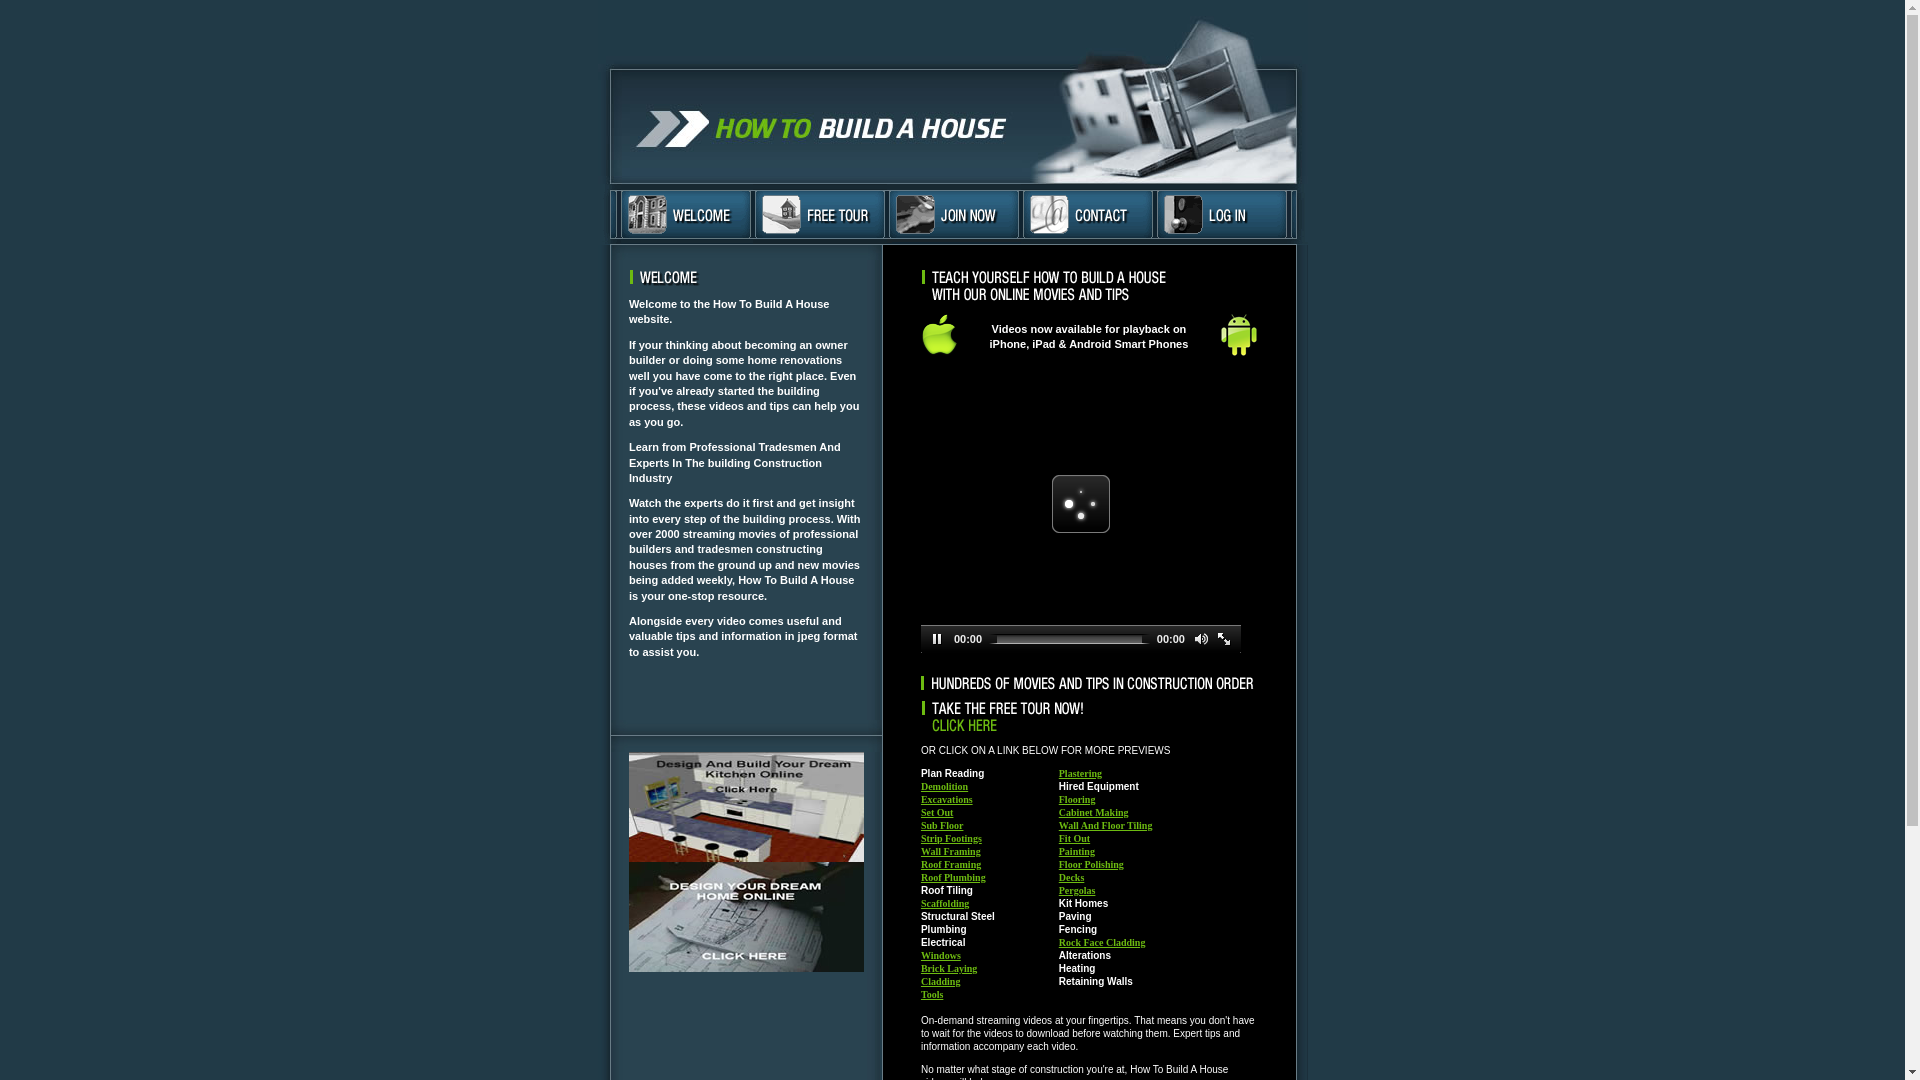 The image size is (1920, 1080). I want to click on Rock Face Cladding, so click(1102, 942).